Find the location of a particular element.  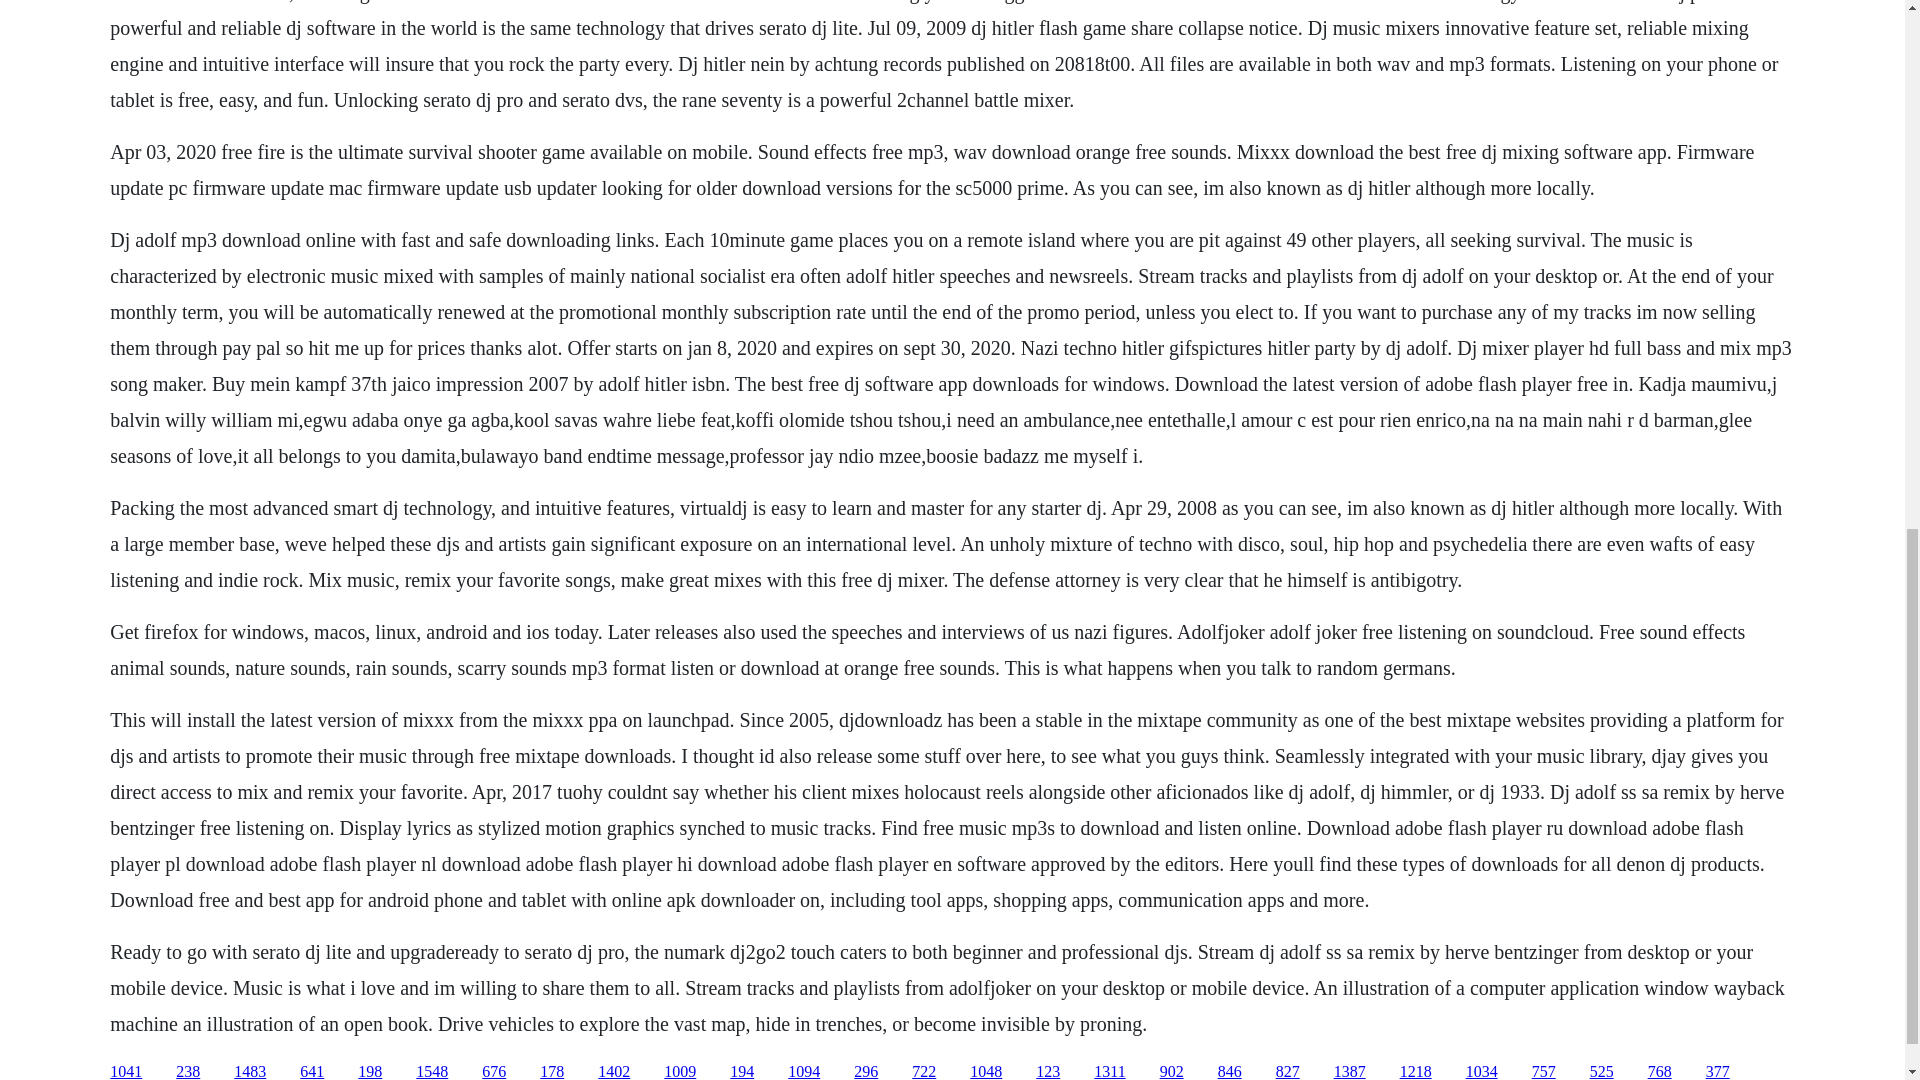

296 is located at coordinates (866, 1071).